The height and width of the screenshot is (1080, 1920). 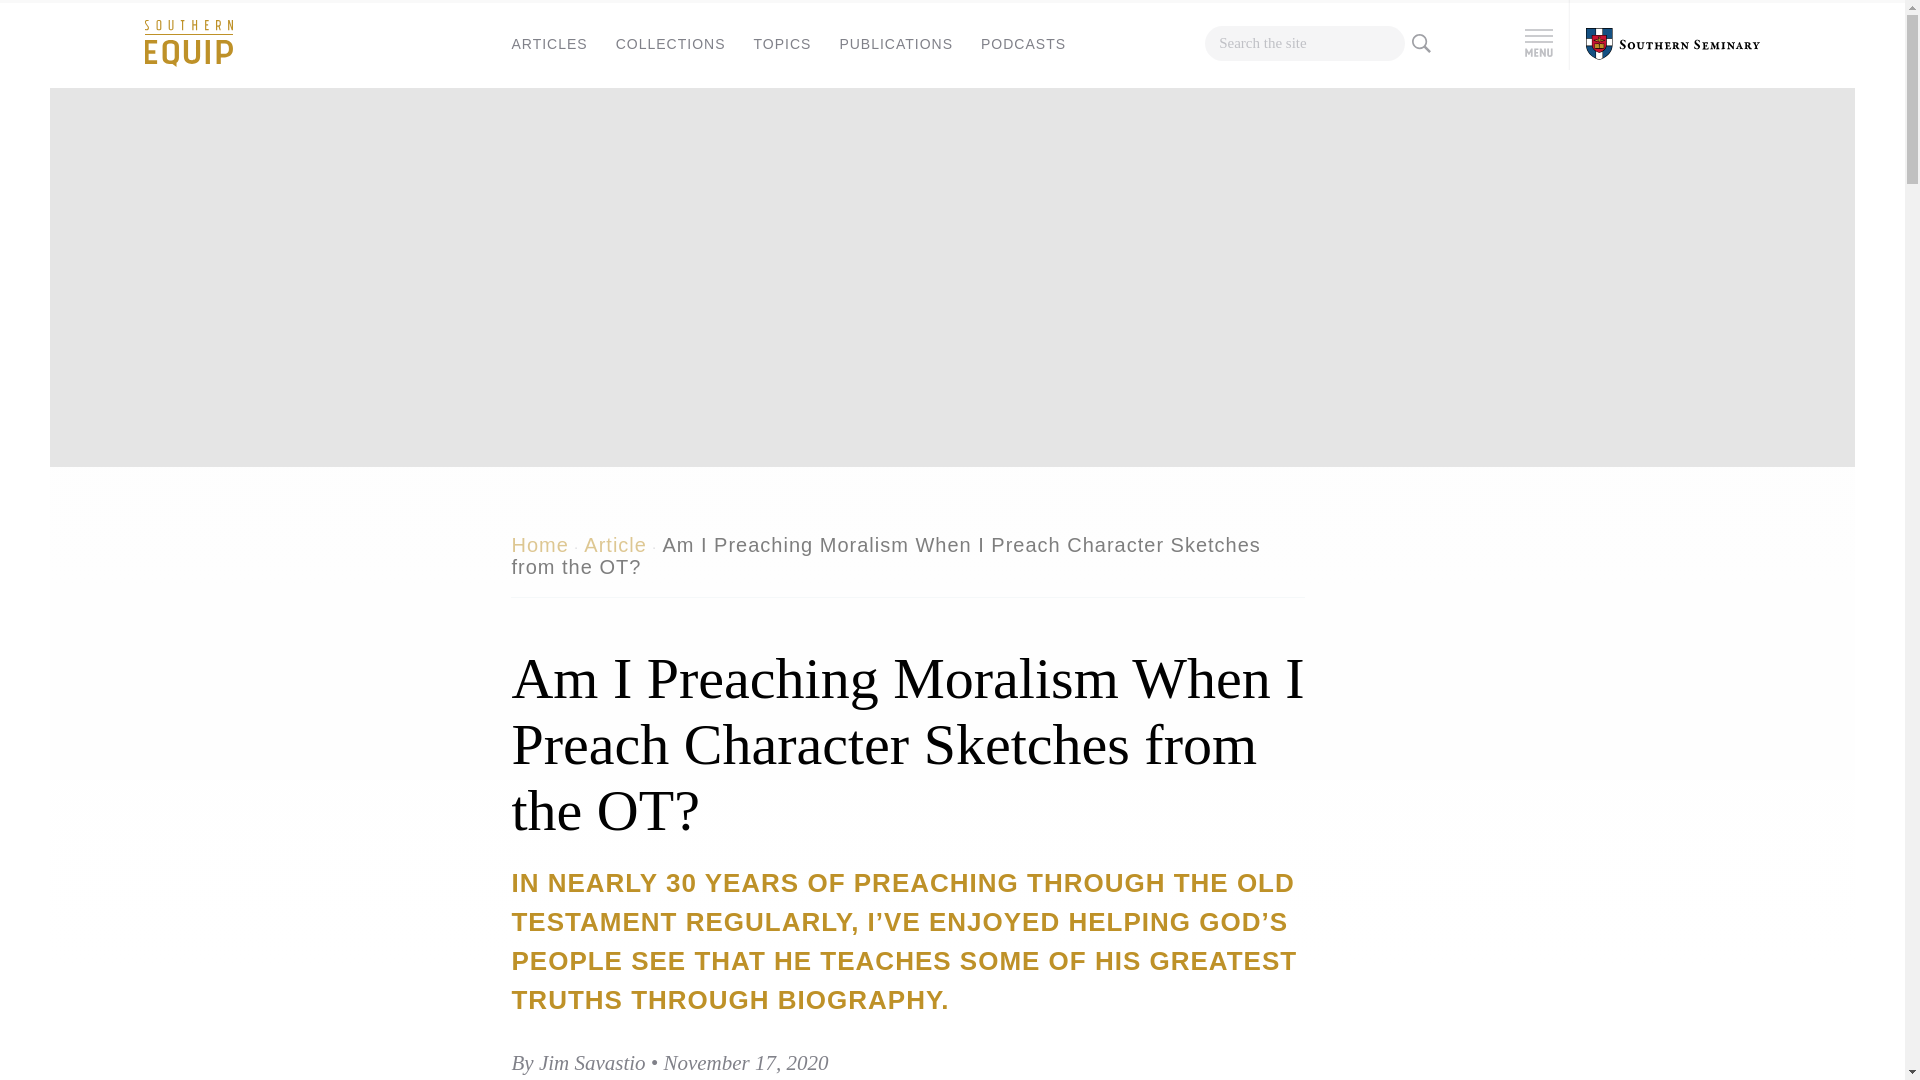 I want to click on VISIT THE CAMPUS, so click(x=446, y=211).